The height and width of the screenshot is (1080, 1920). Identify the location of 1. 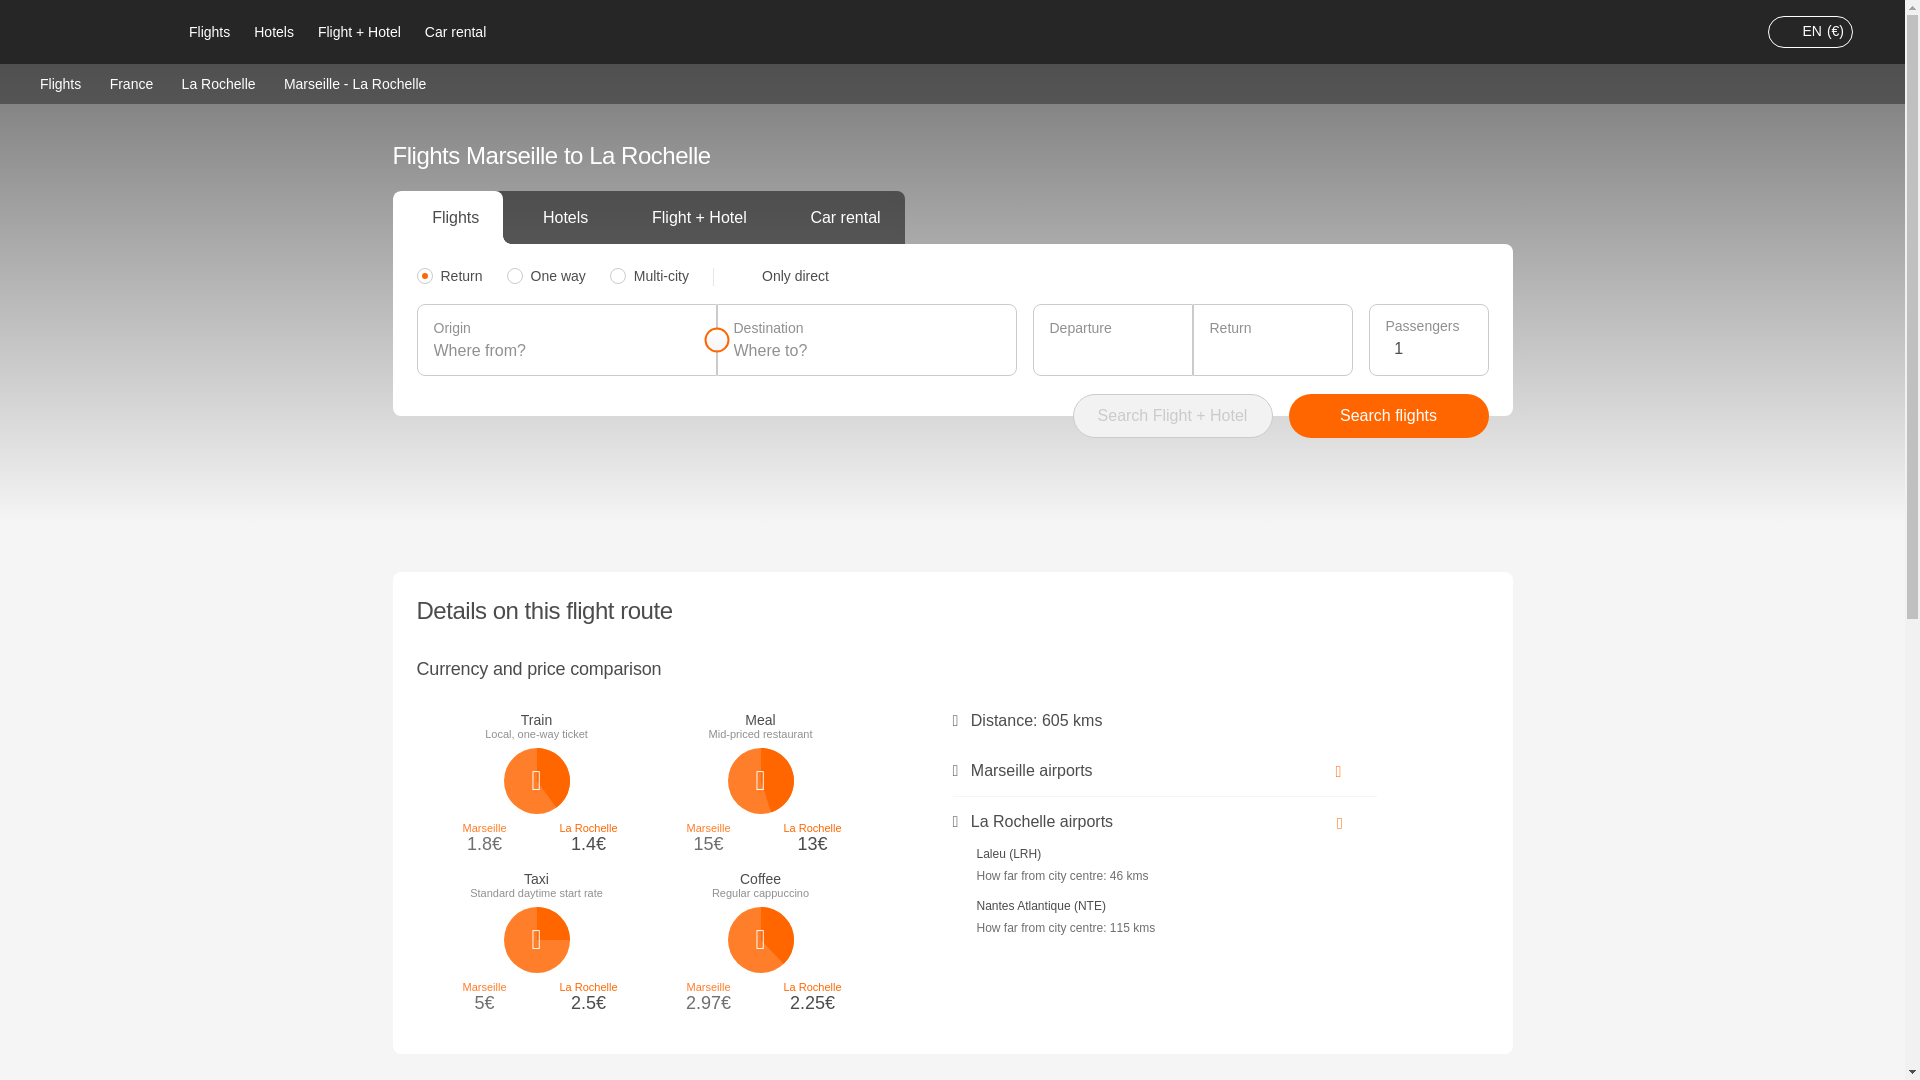
(1432, 348).